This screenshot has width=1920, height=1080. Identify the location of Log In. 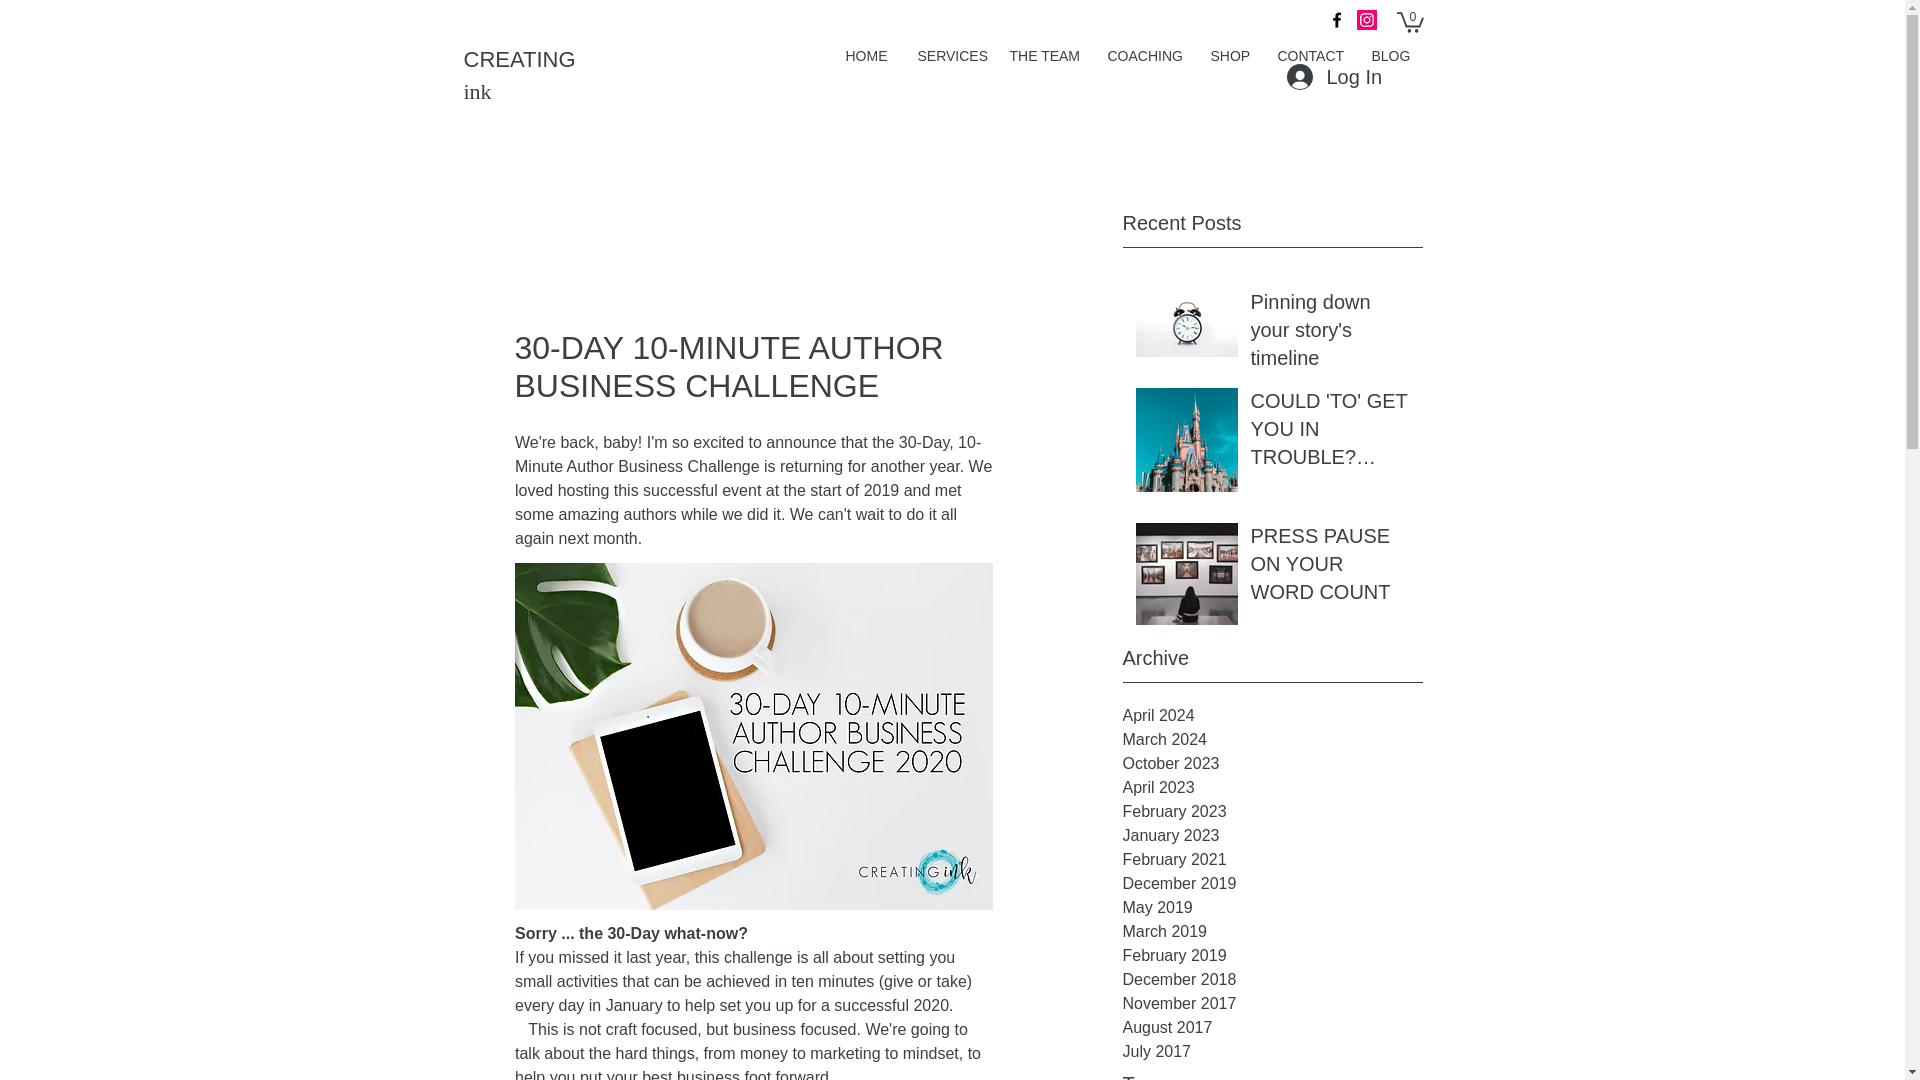
(1332, 77).